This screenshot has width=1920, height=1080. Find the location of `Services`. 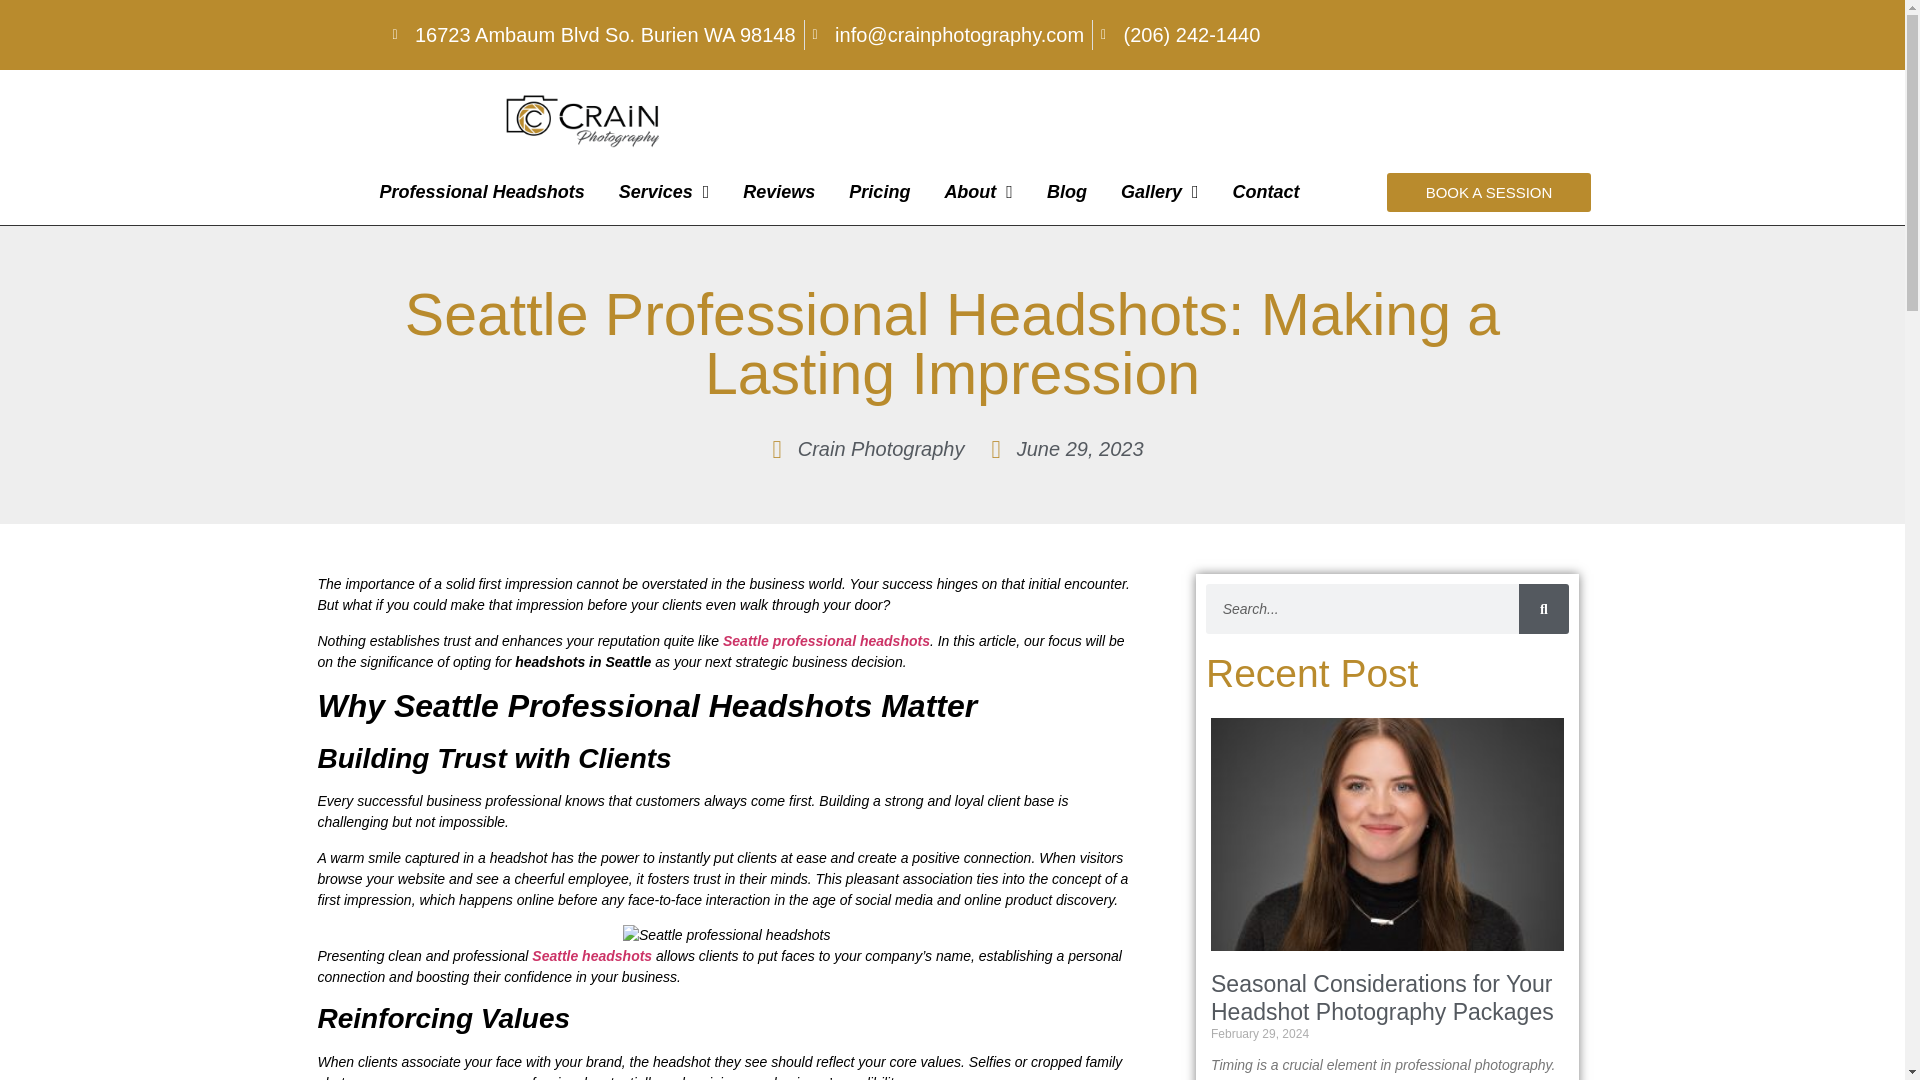

Services is located at coordinates (664, 191).